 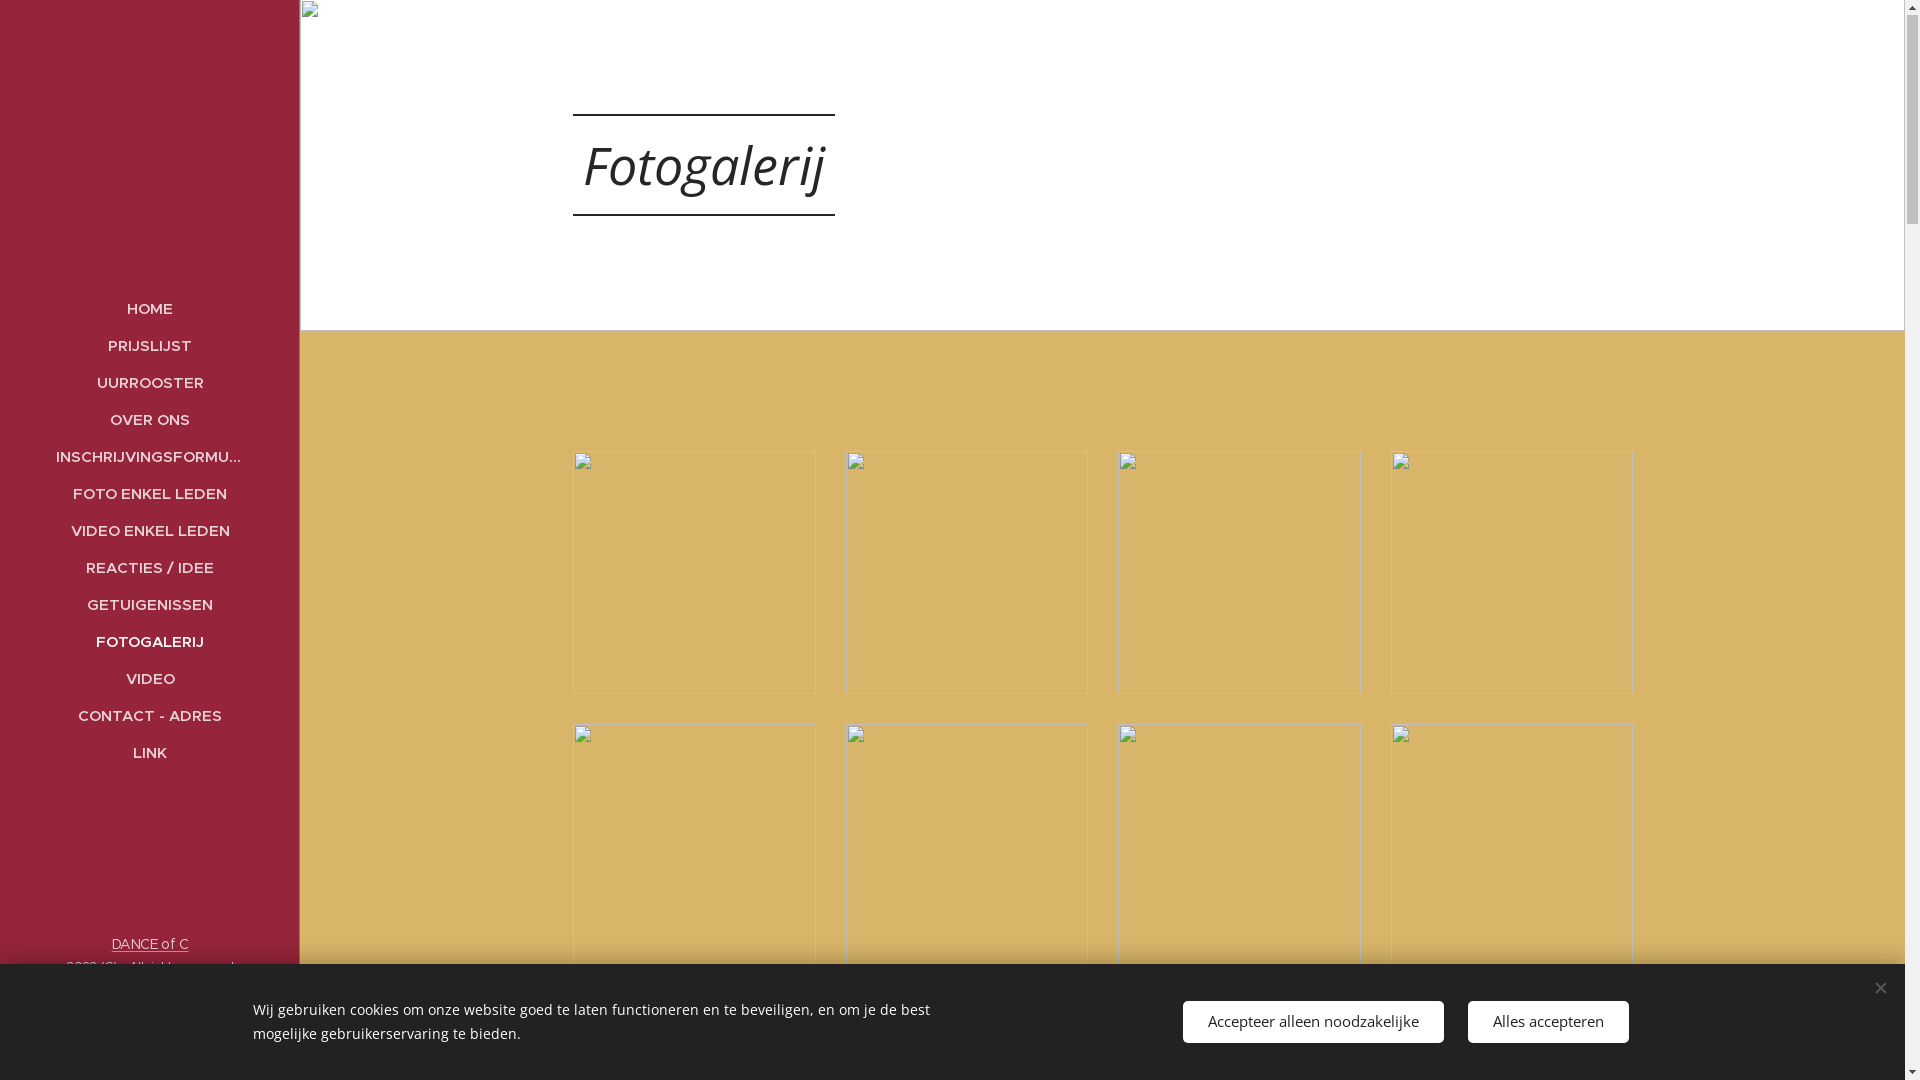 What do you see at coordinates (150, 568) in the screenshot?
I see `REACTIES / IDEE` at bounding box center [150, 568].